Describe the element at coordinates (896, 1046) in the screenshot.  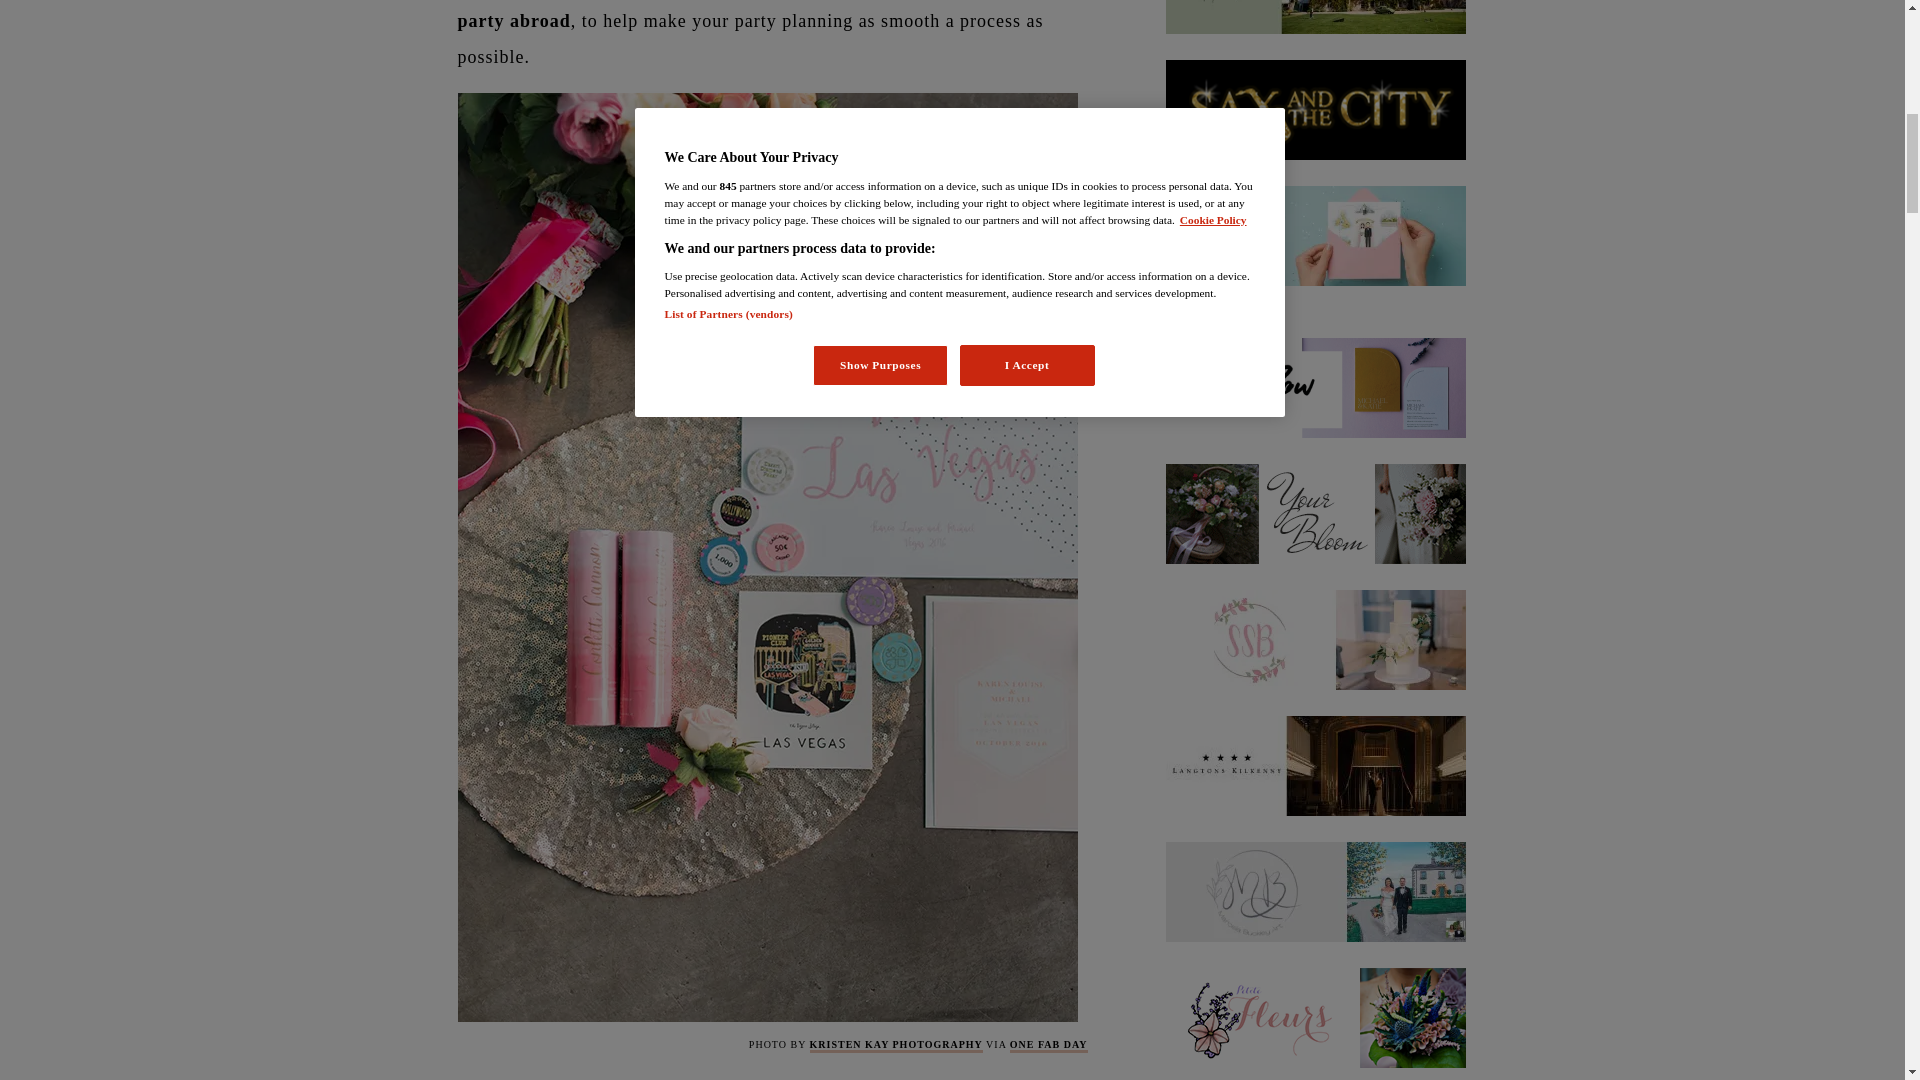
I see `Kristen Kay Photography` at that location.